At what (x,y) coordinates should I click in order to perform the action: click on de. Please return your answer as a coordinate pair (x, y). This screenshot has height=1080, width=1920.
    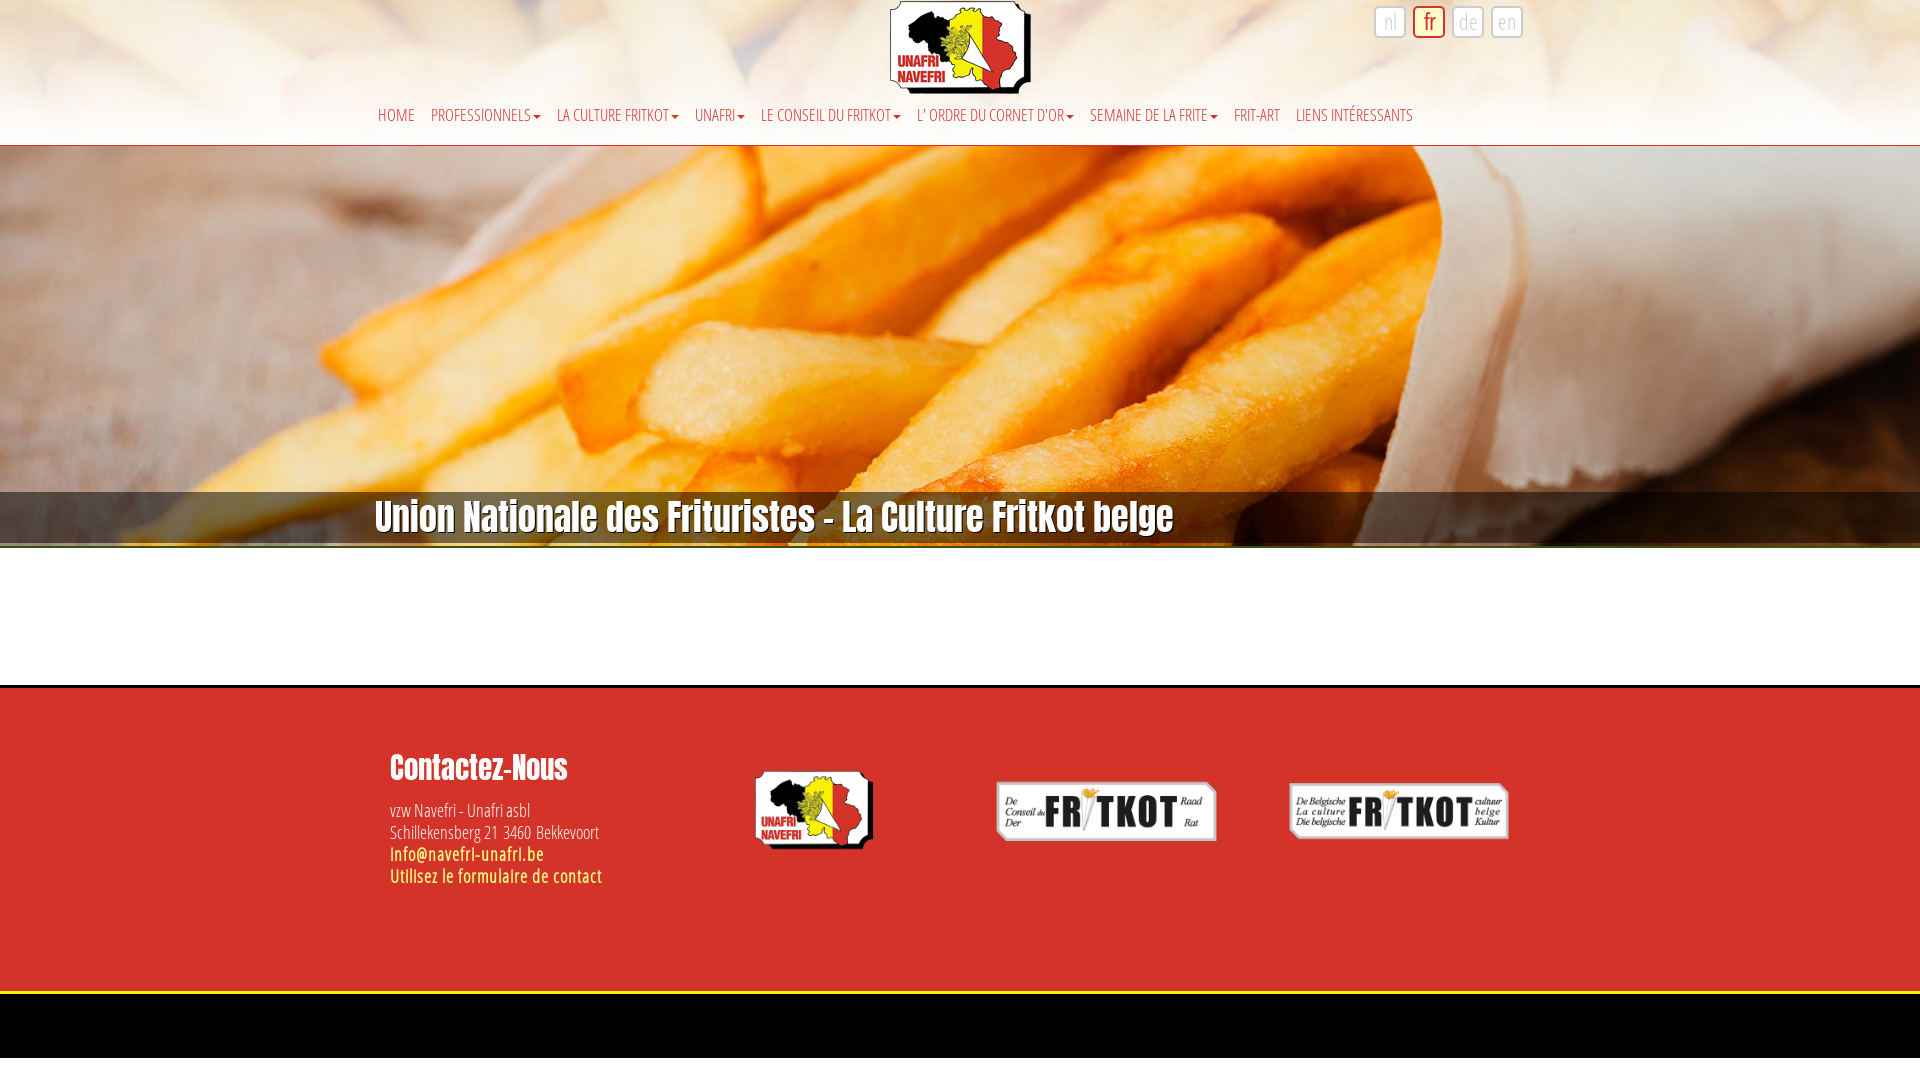
    Looking at the image, I should click on (1468, 22).